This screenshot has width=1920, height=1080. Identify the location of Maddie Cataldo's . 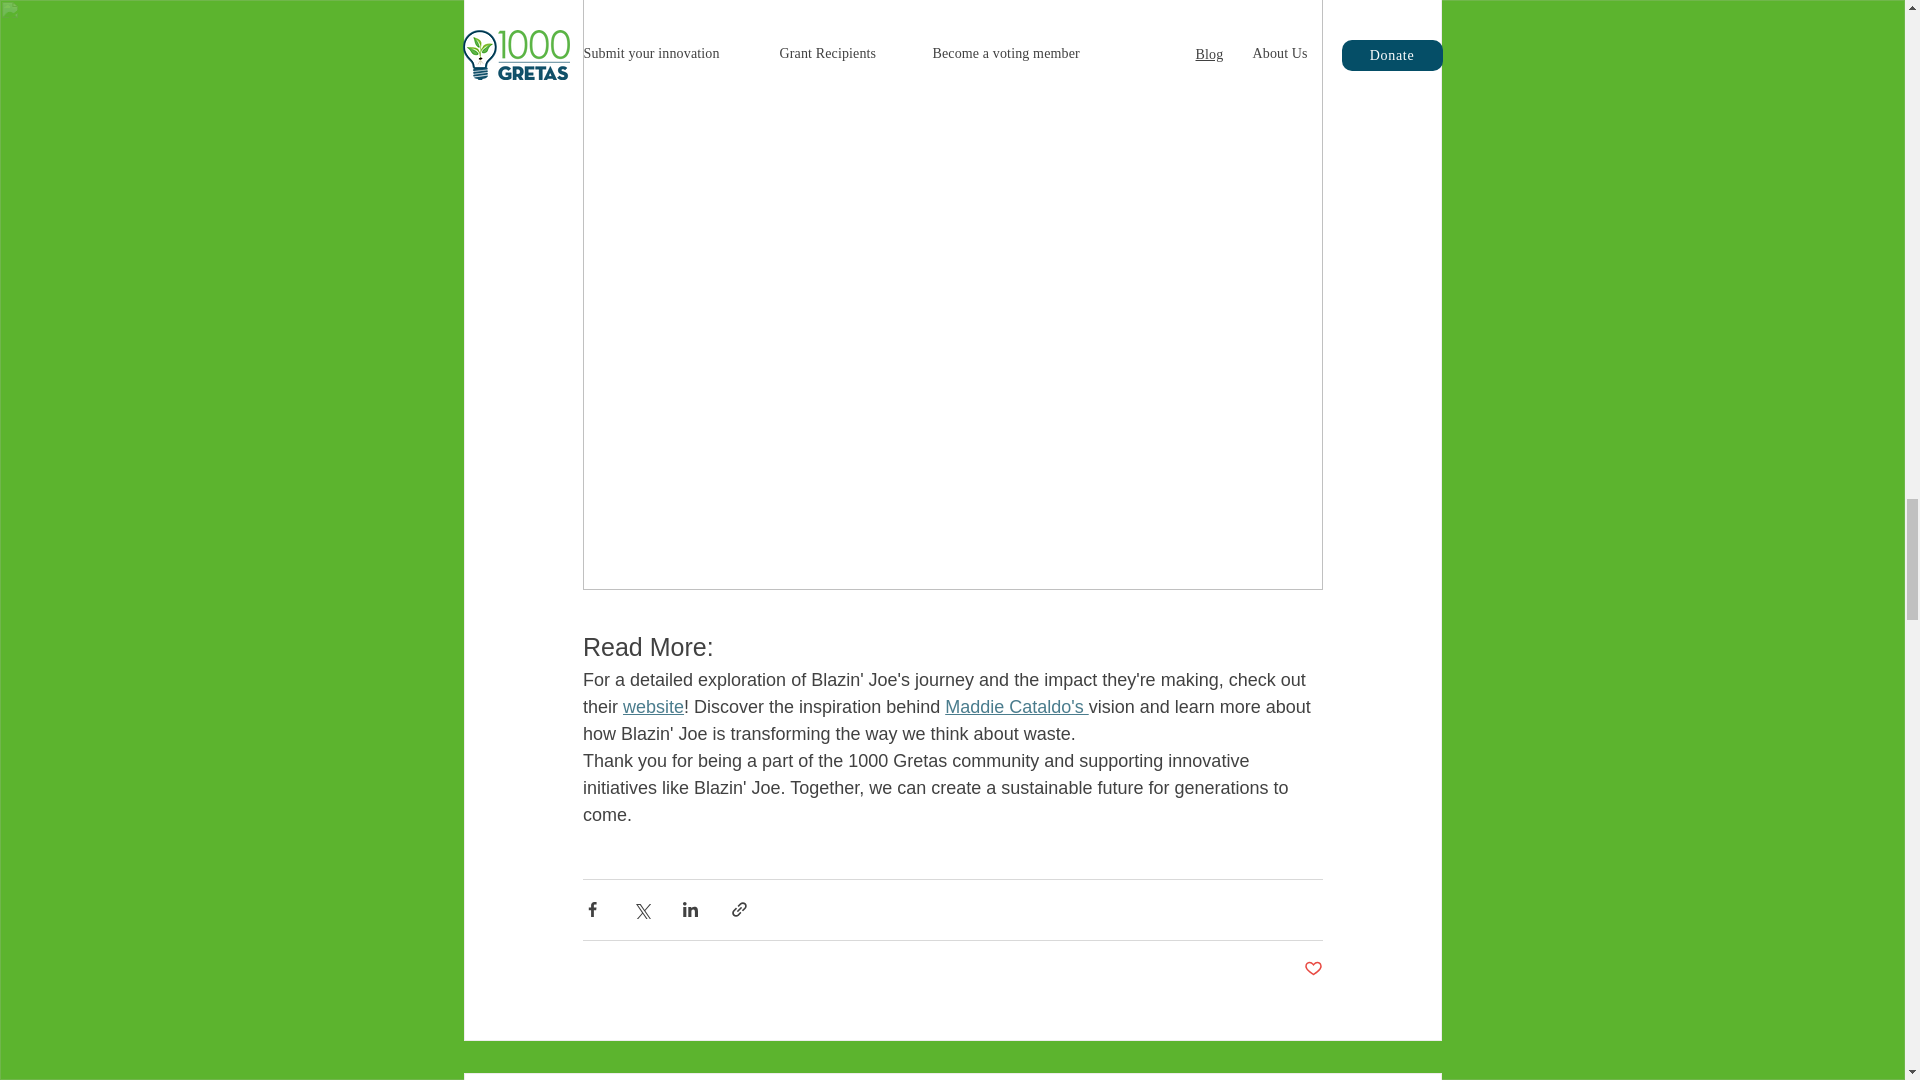
(1016, 706).